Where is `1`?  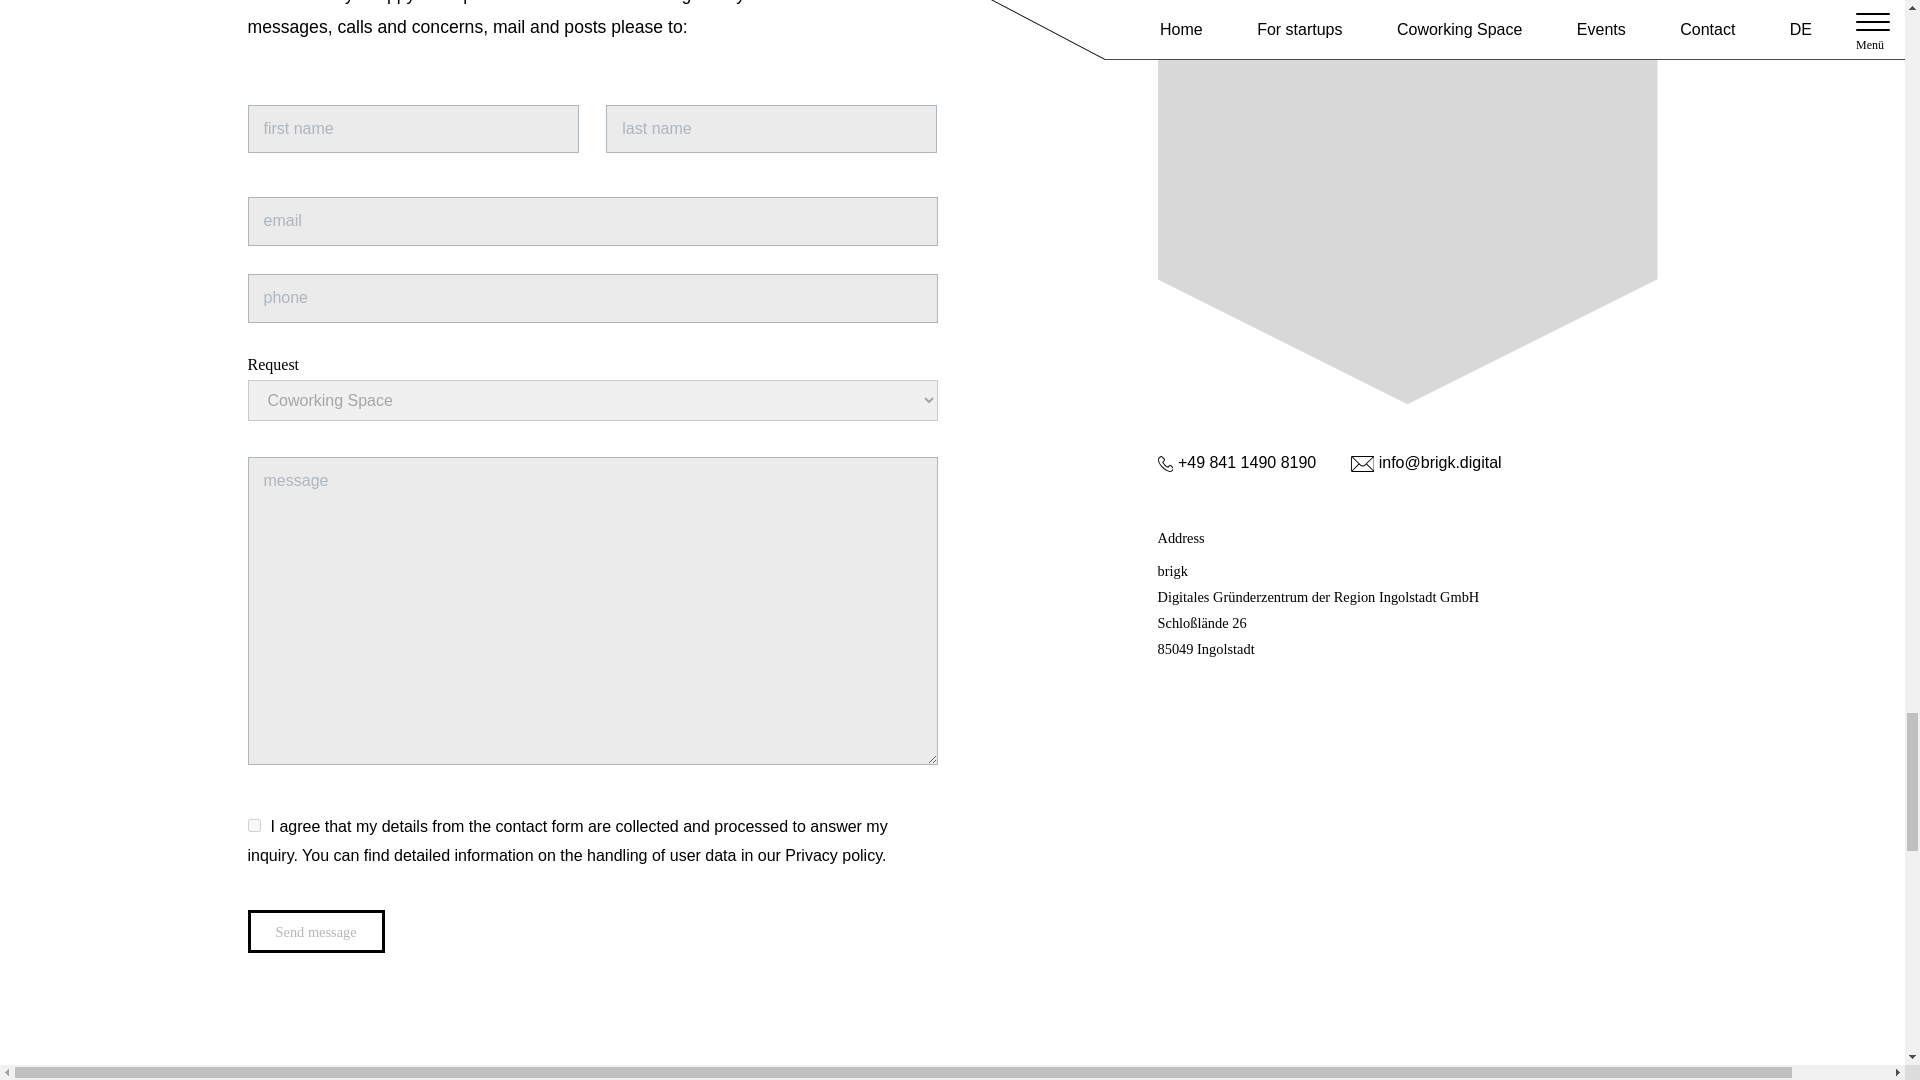 1 is located at coordinates (254, 824).